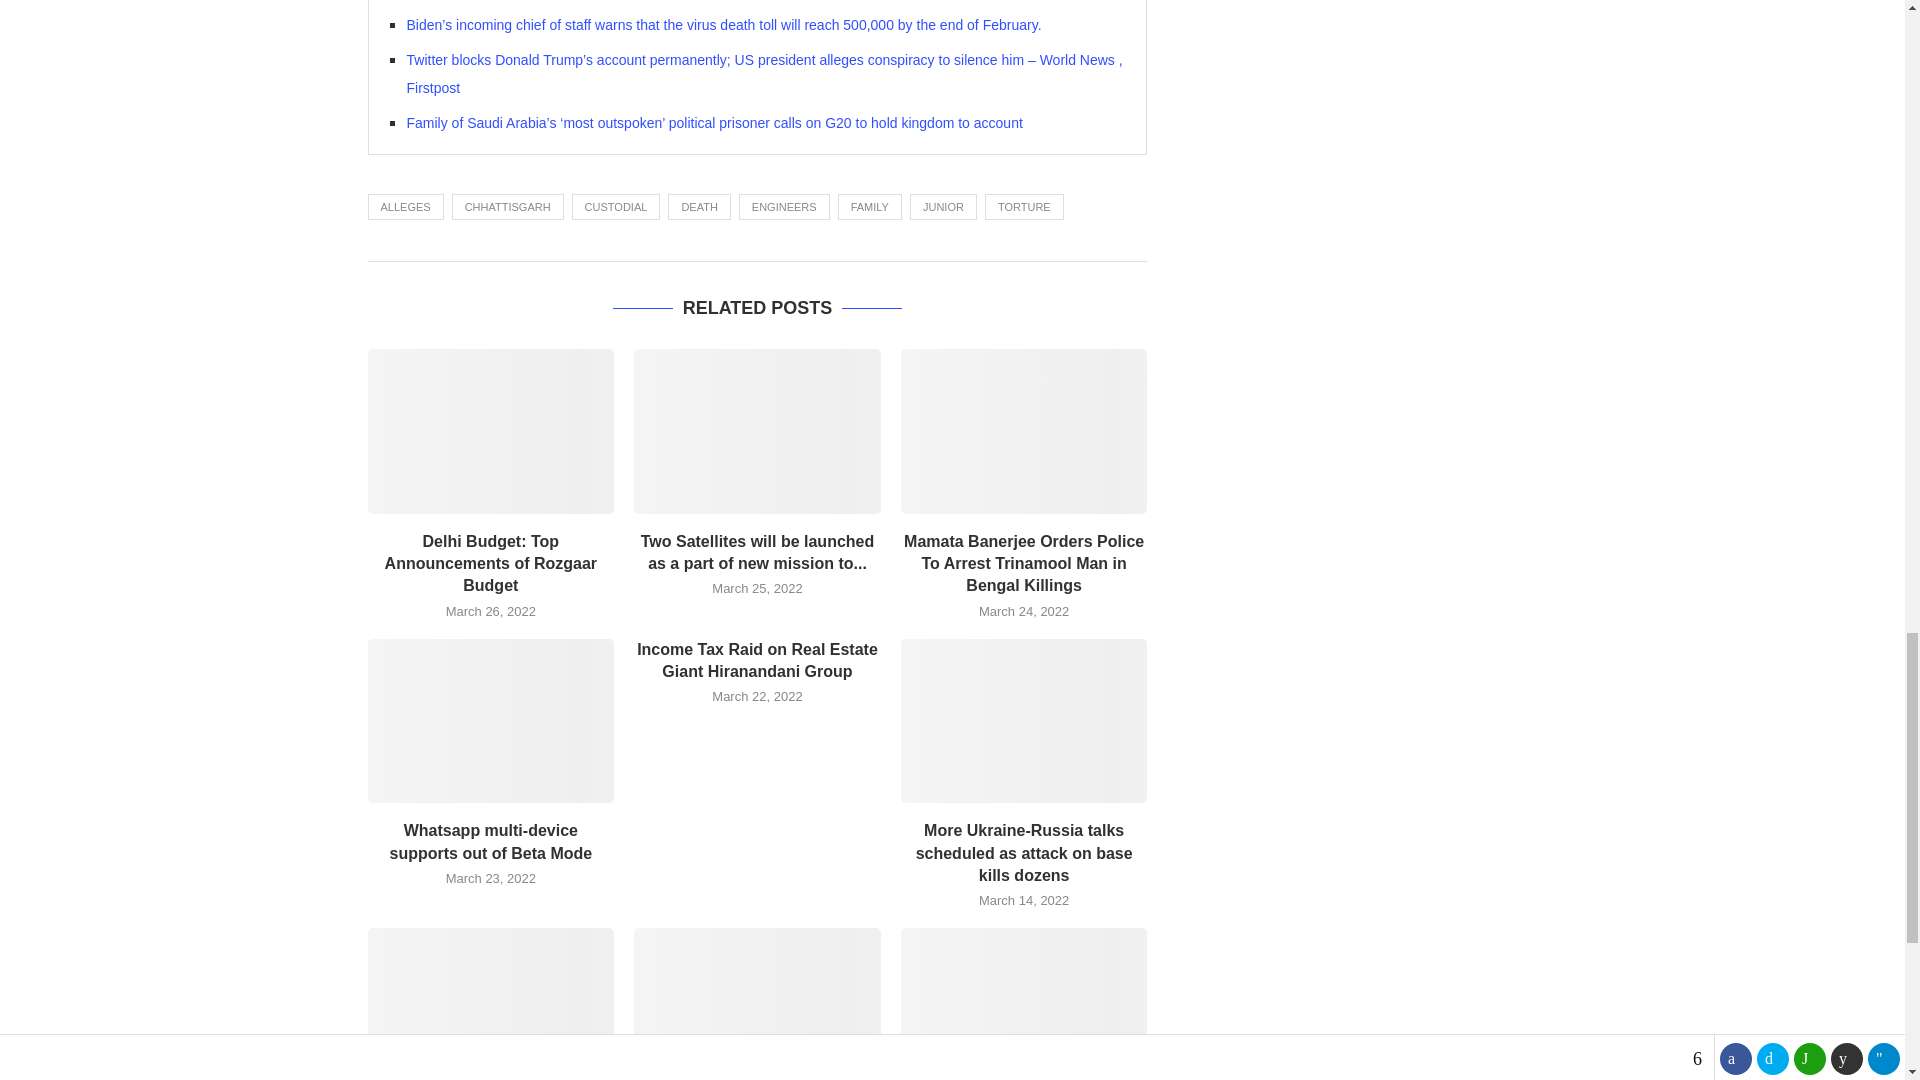  I want to click on Delhi Budget: Top Announcements of Rozgaar Budget, so click(491, 430).